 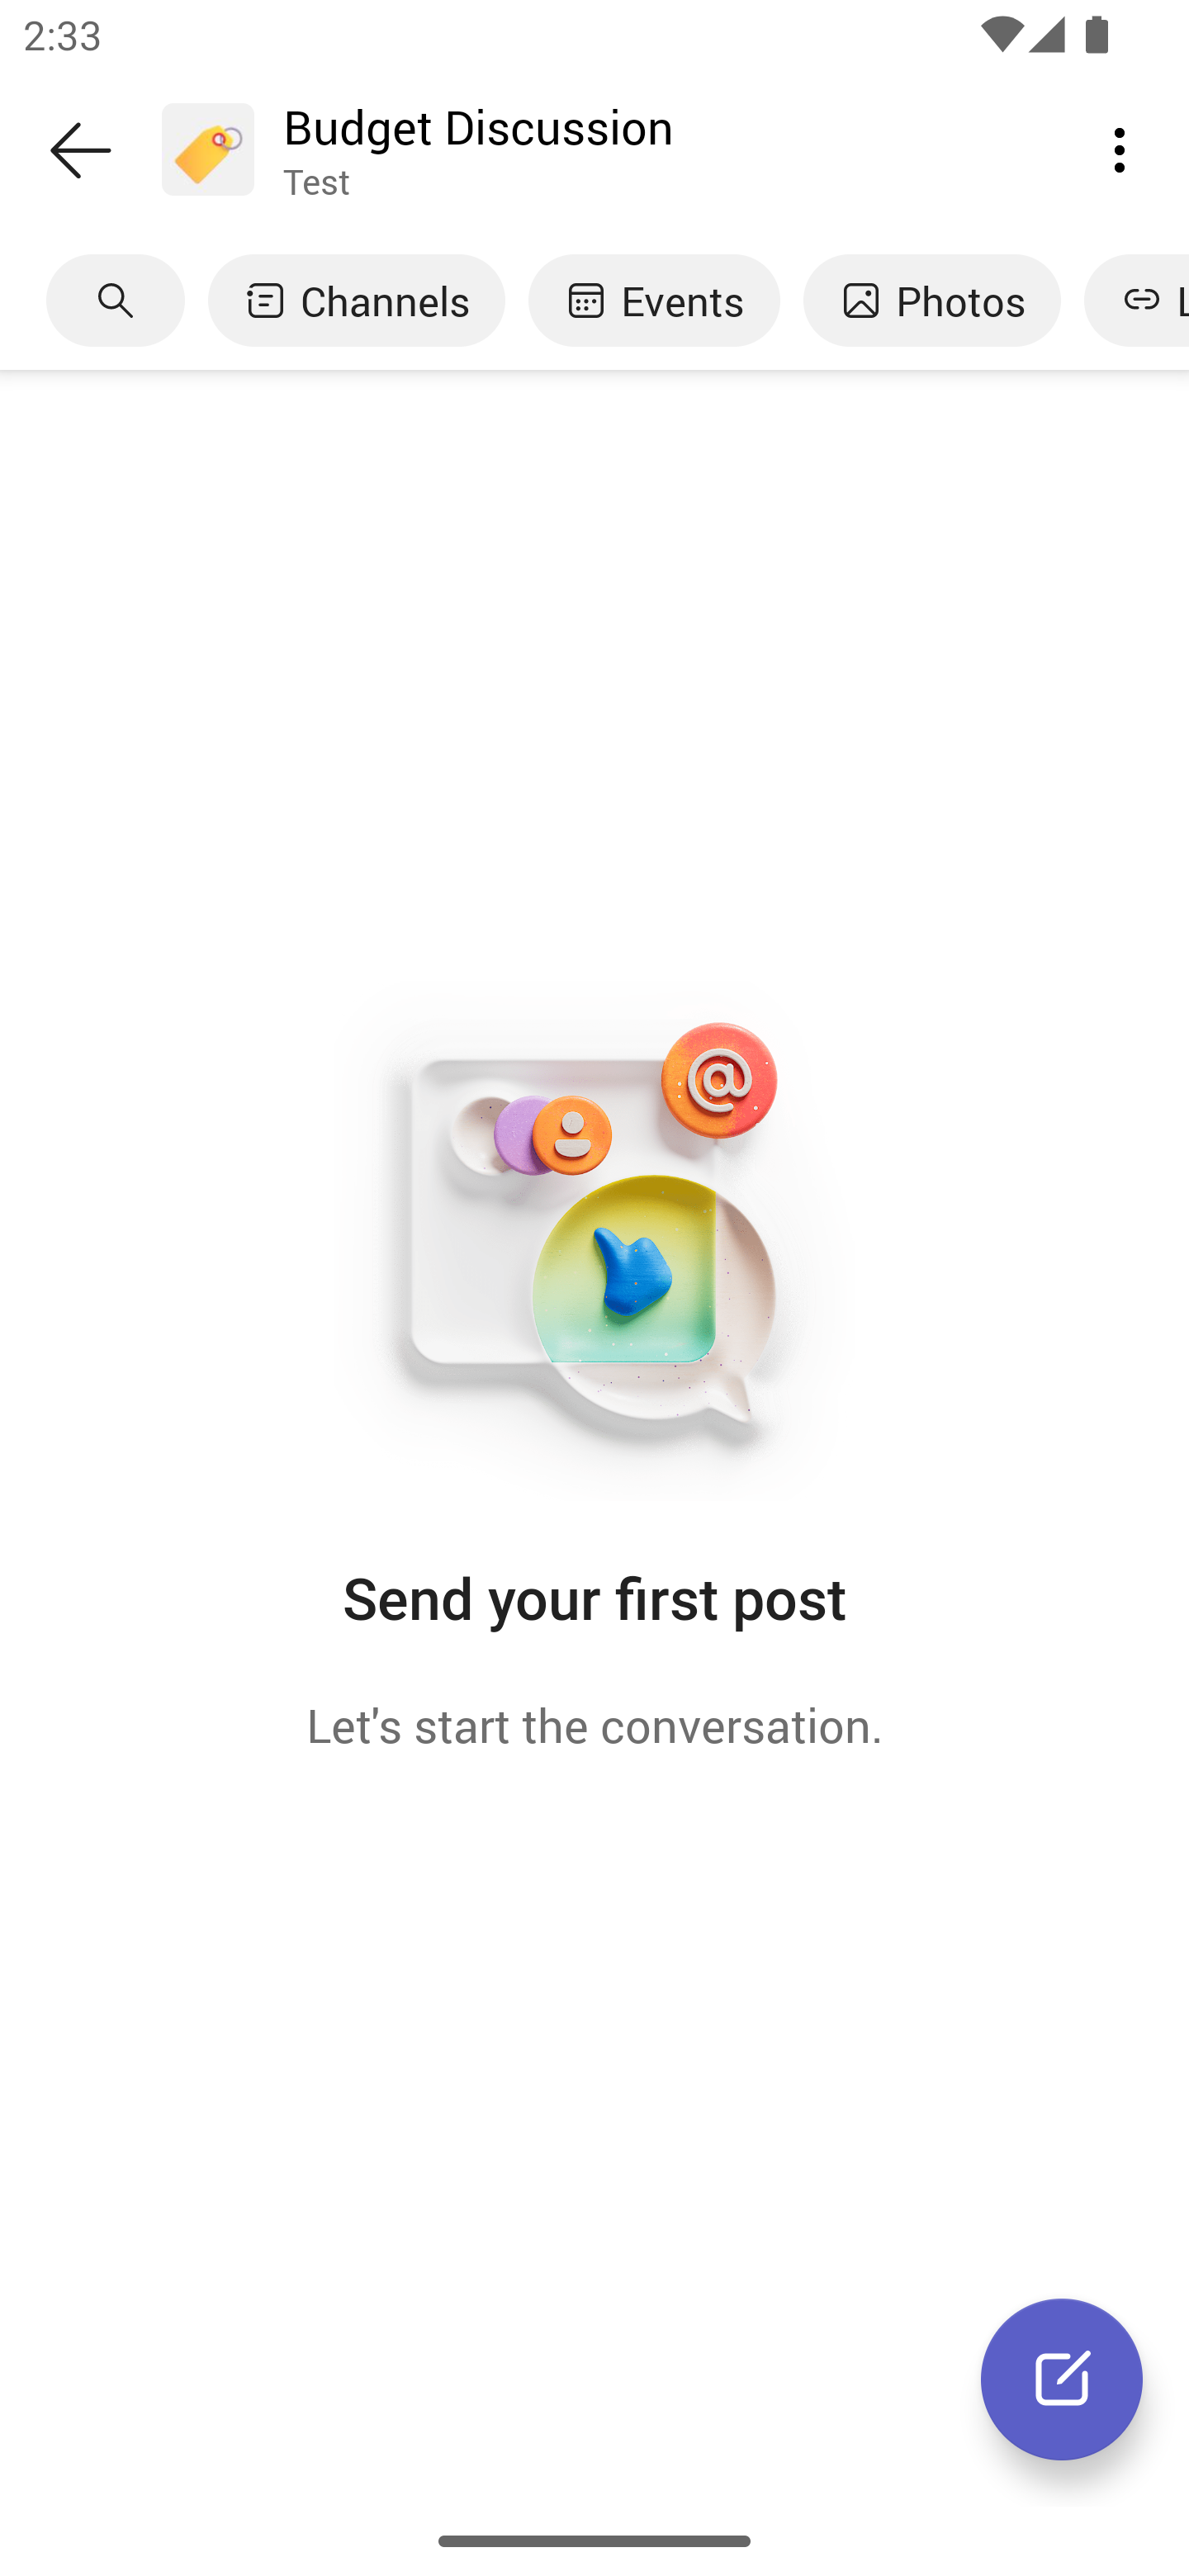 What do you see at coordinates (1062, 2379) in the screenshot?
I see `New conversation` at bounding box center [1062, 2379].